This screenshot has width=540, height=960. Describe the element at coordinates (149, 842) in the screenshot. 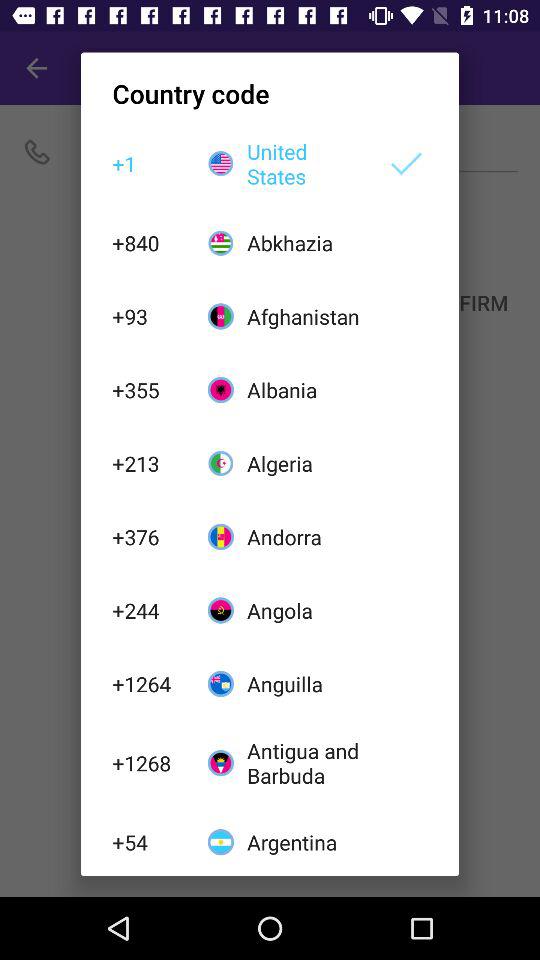

I see `jump to the +54 icon` at that location.